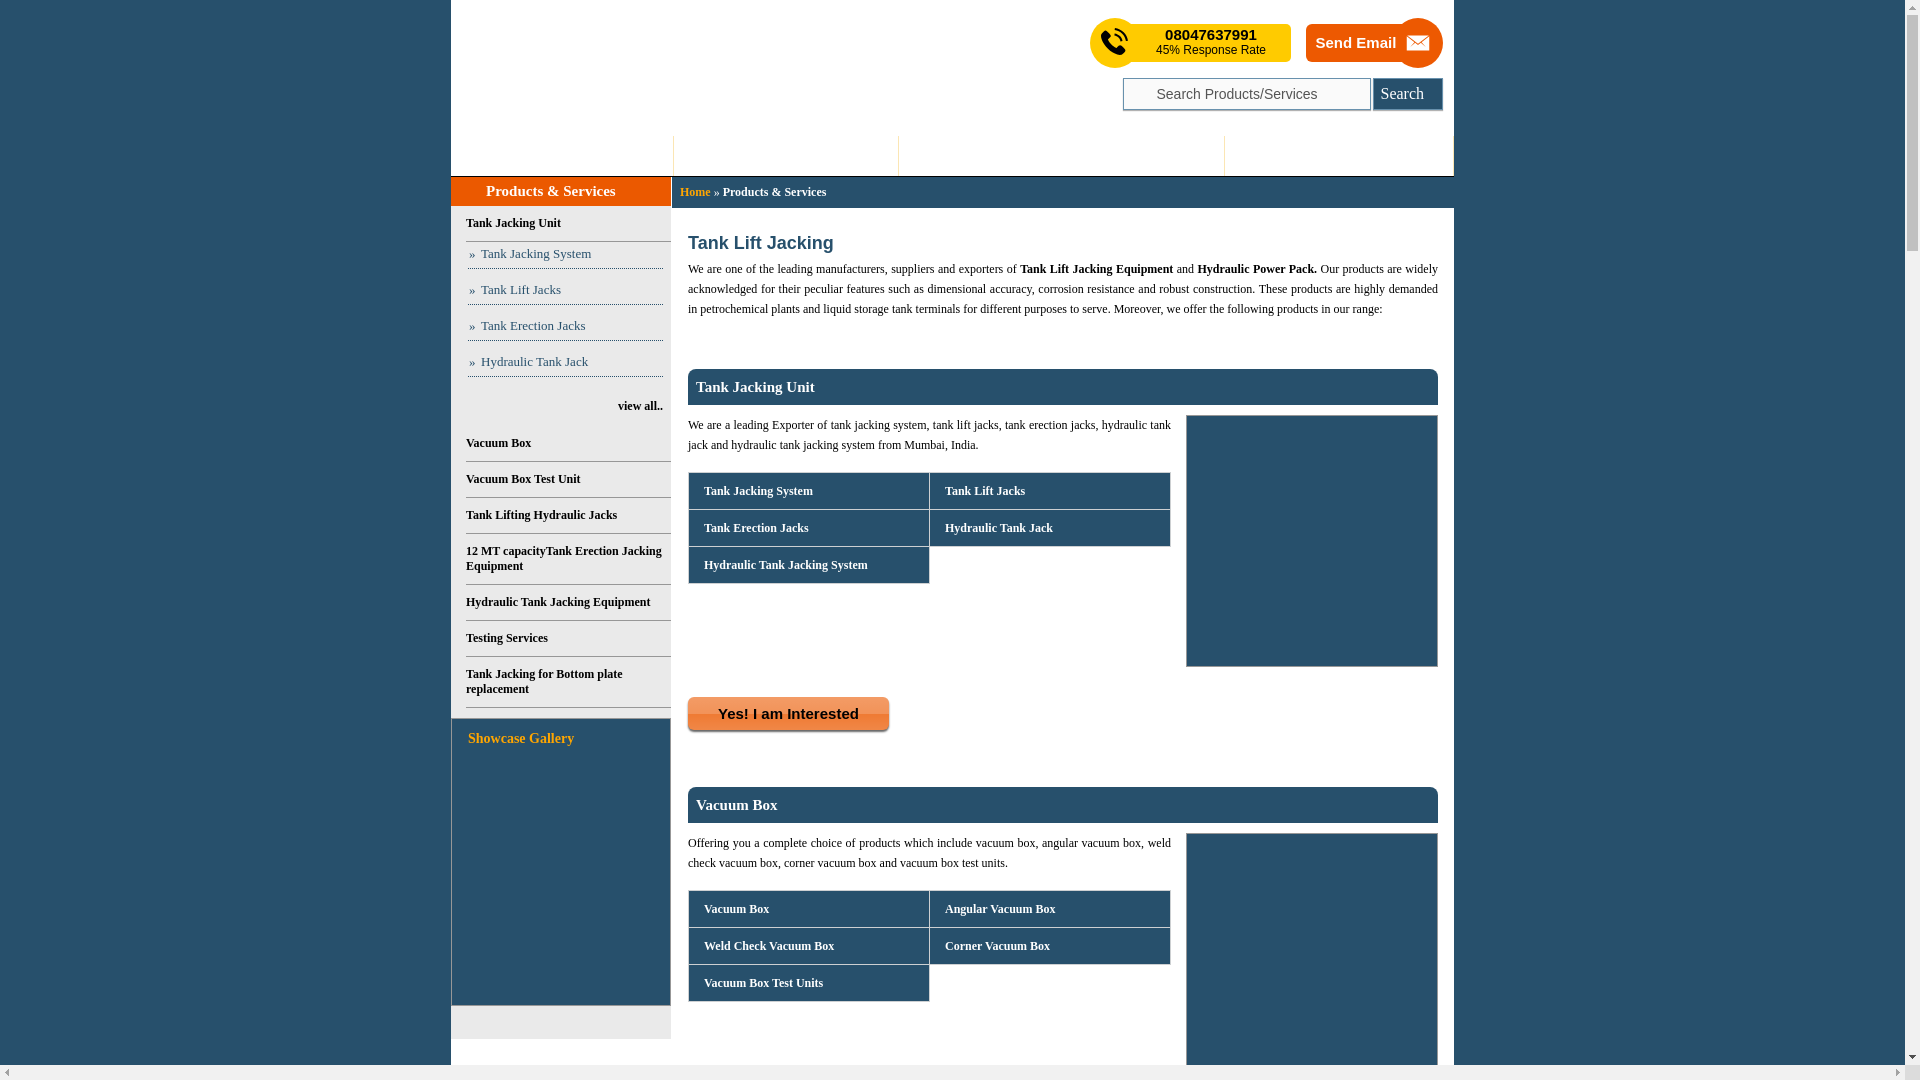 The width and height of the screenshot is (1920, 1080). I want to click on Angular Vacuum Box, so click(998, 909).